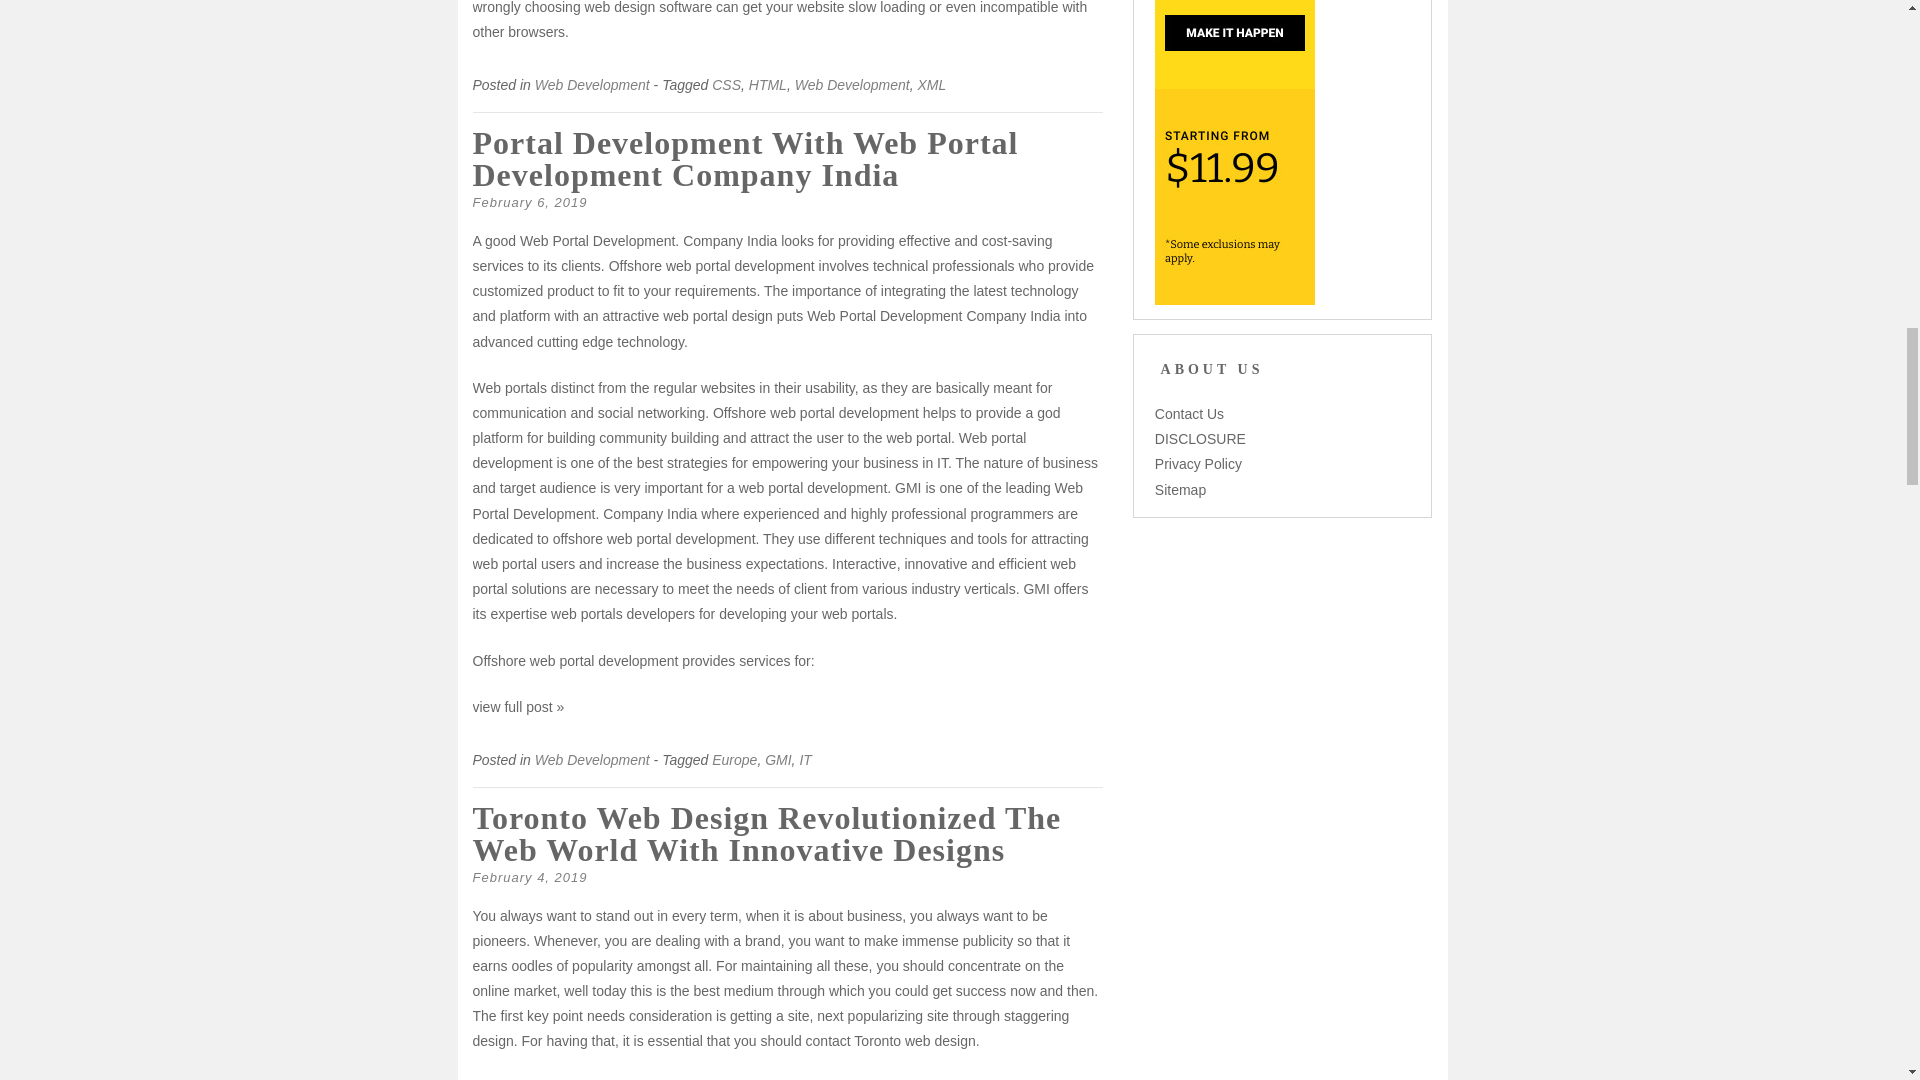 This screenshot has width=1920, height=1080. I want to click on Web Development, so click(592, 759).